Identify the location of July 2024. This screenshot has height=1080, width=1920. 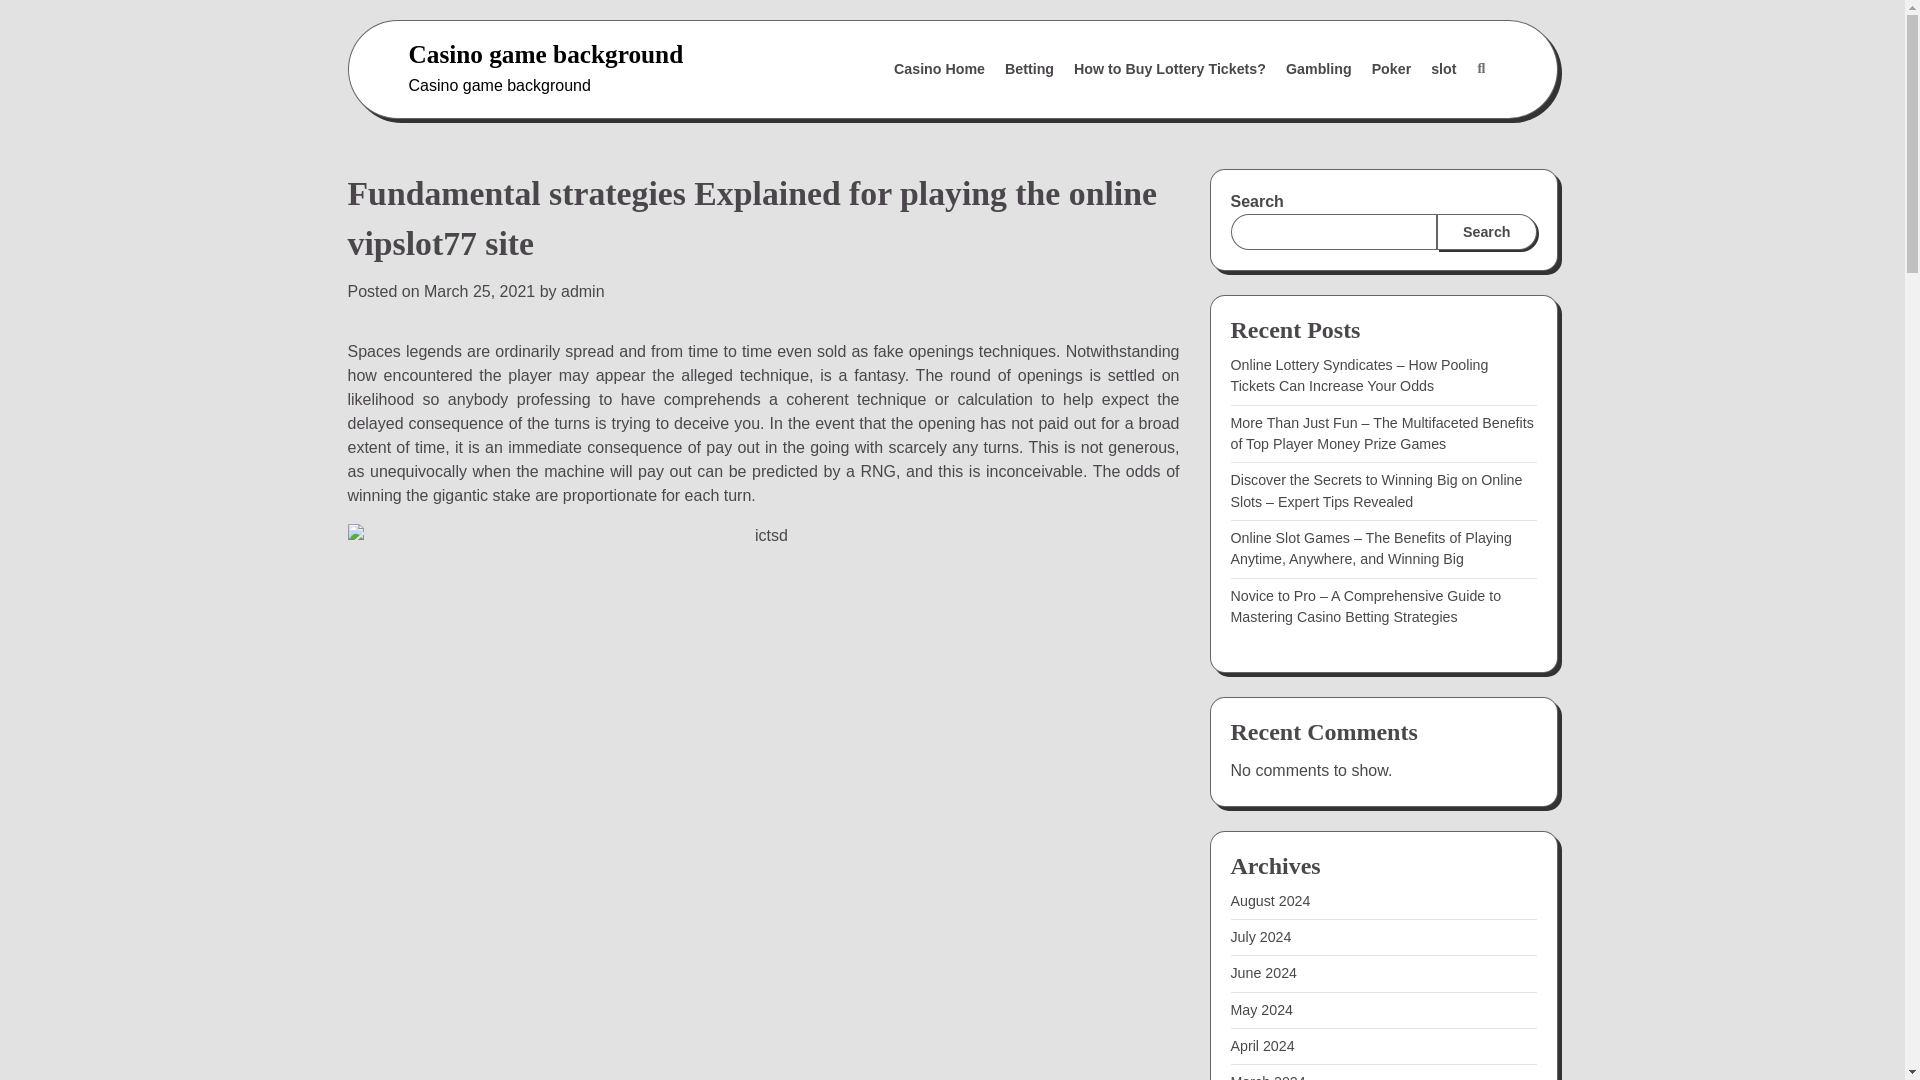
(1260, 936).